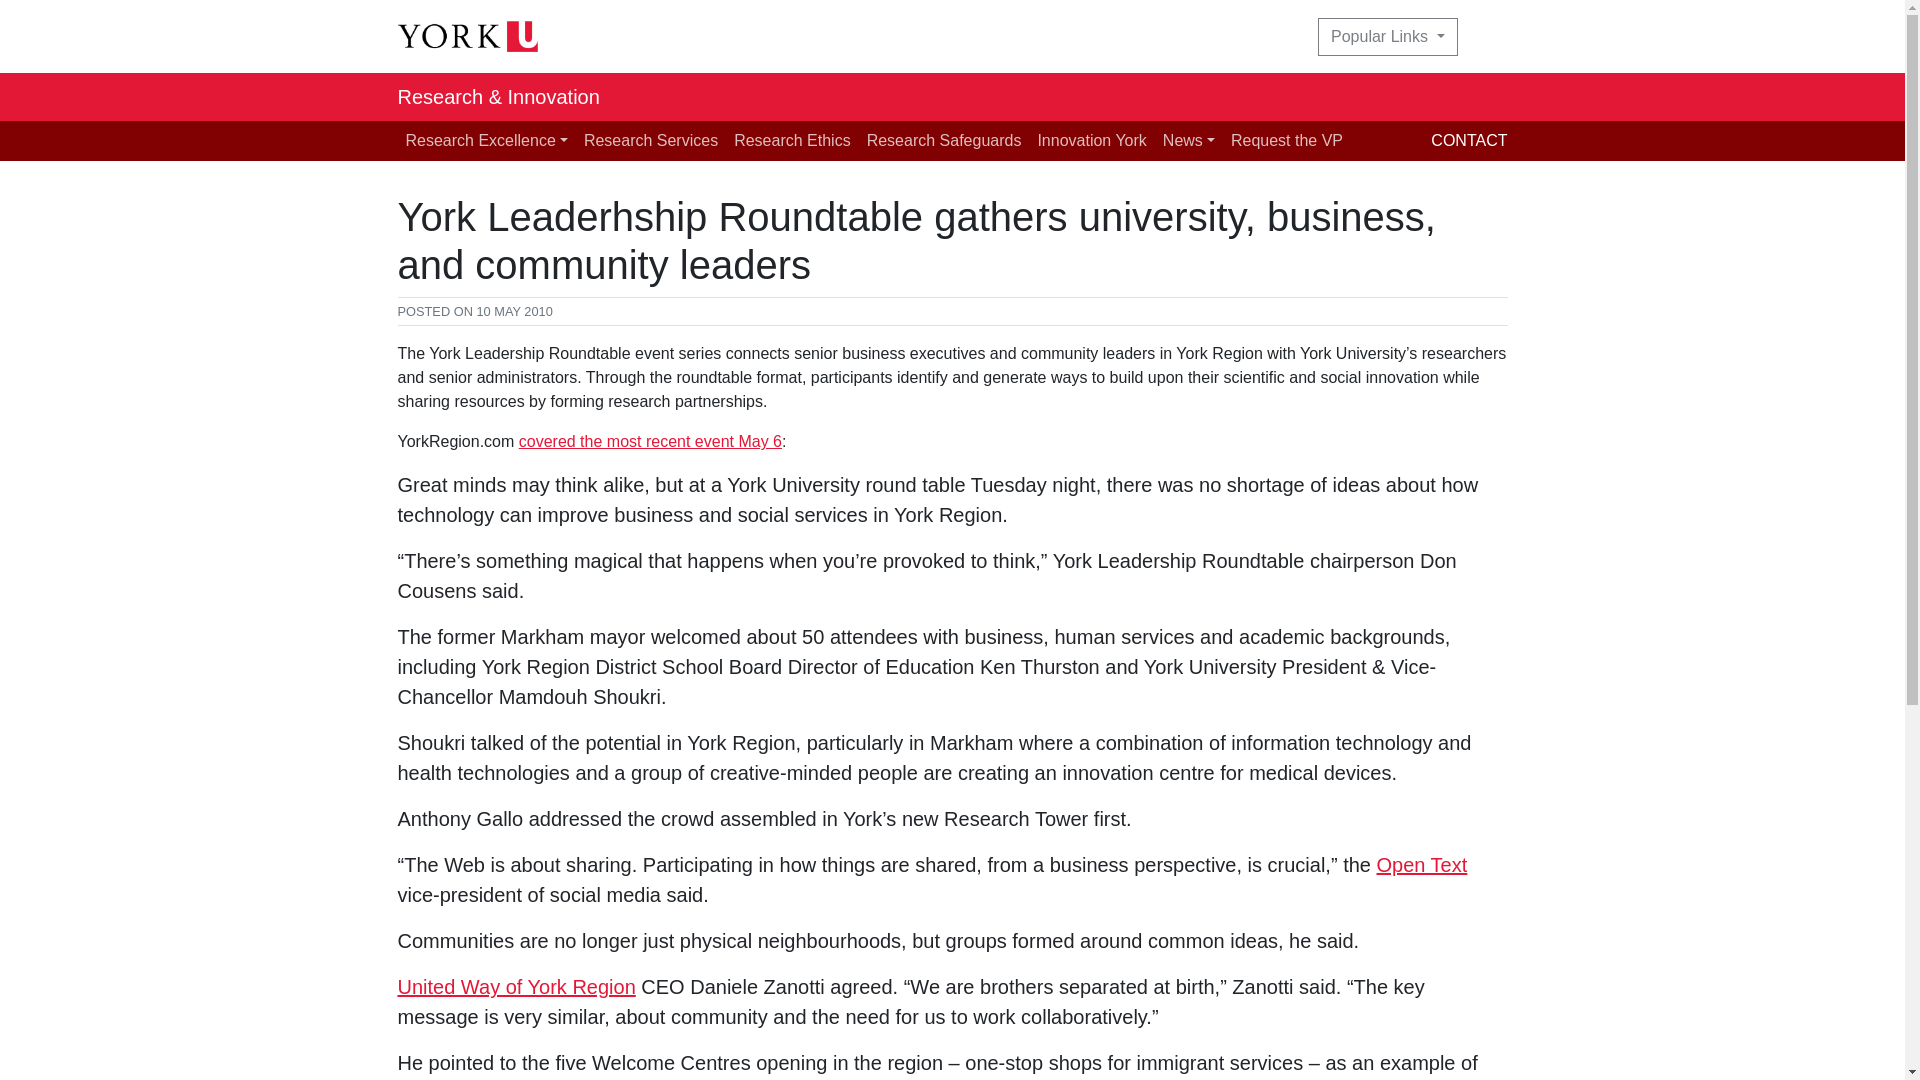 The image size is (1920, 1080). I want to click on Search, so click(1494, 37).